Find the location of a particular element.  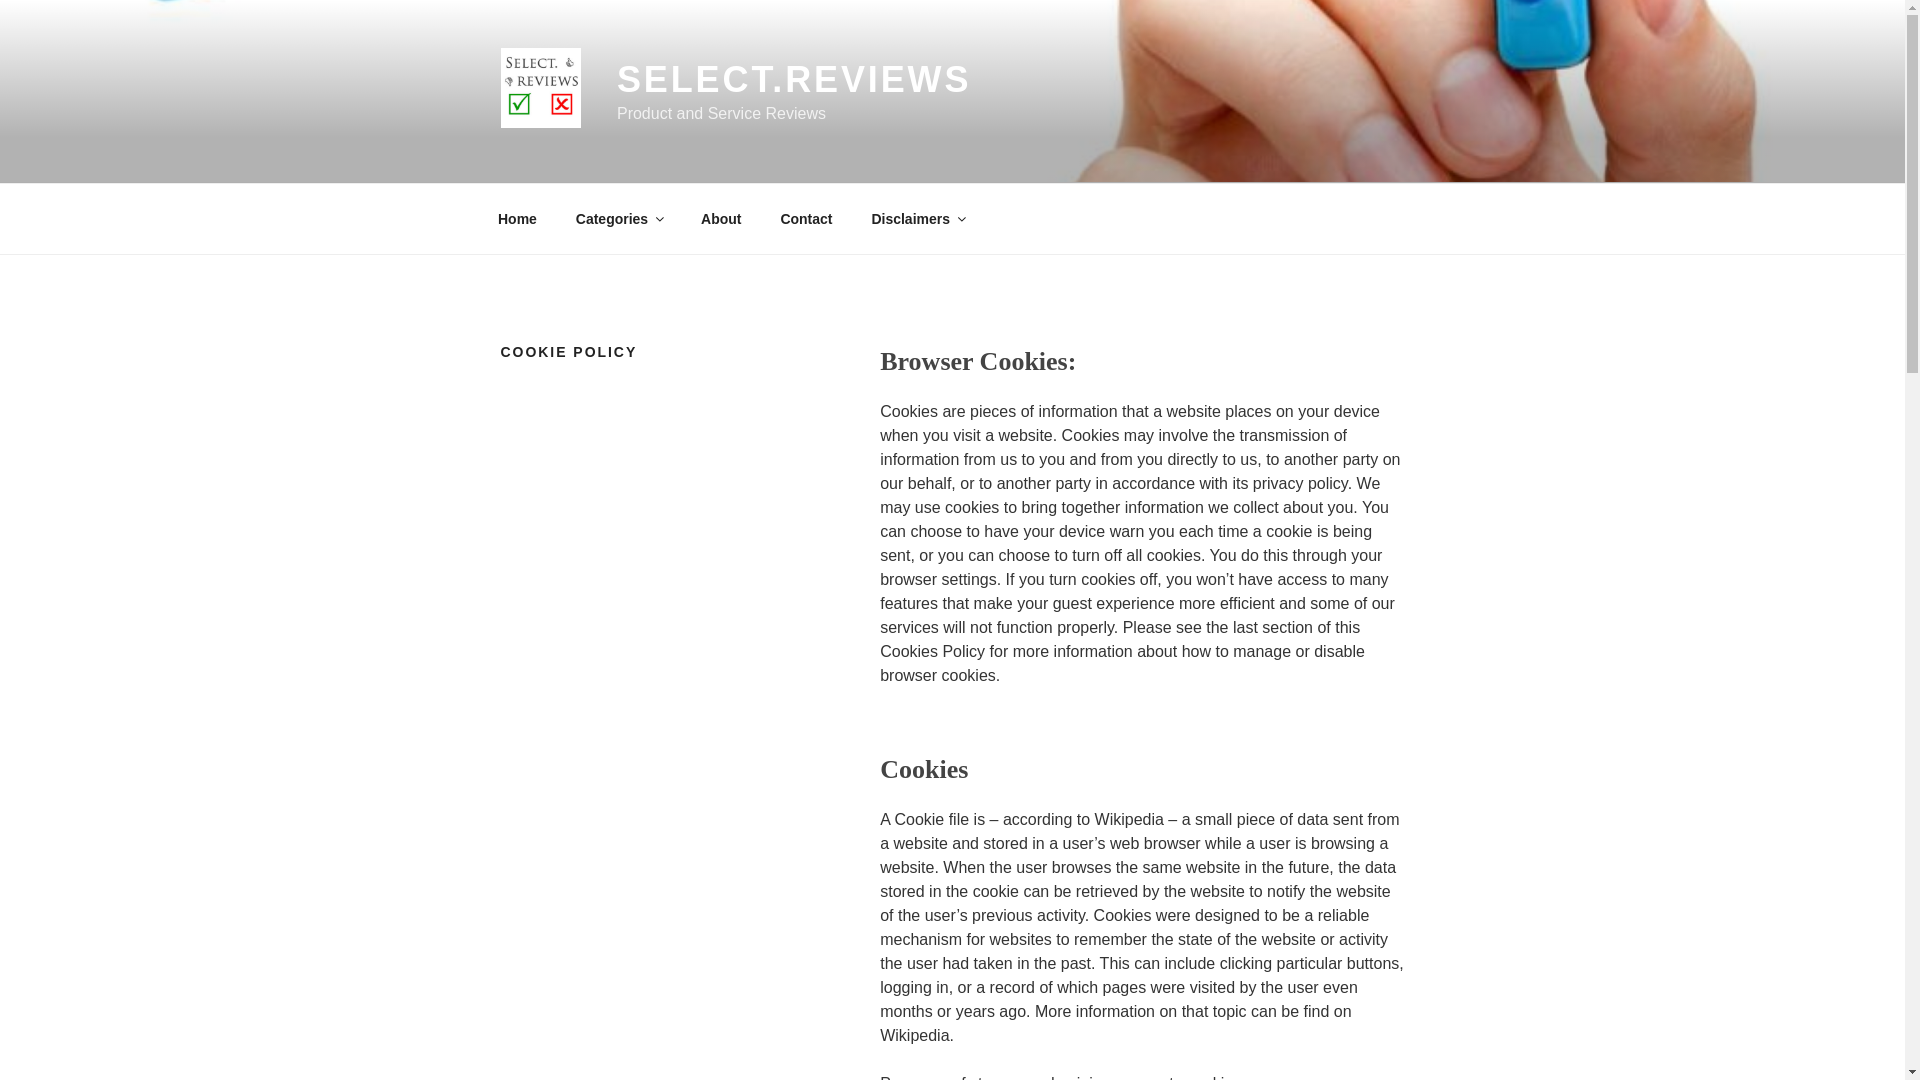

Categories is located at coordinates (618, 218).